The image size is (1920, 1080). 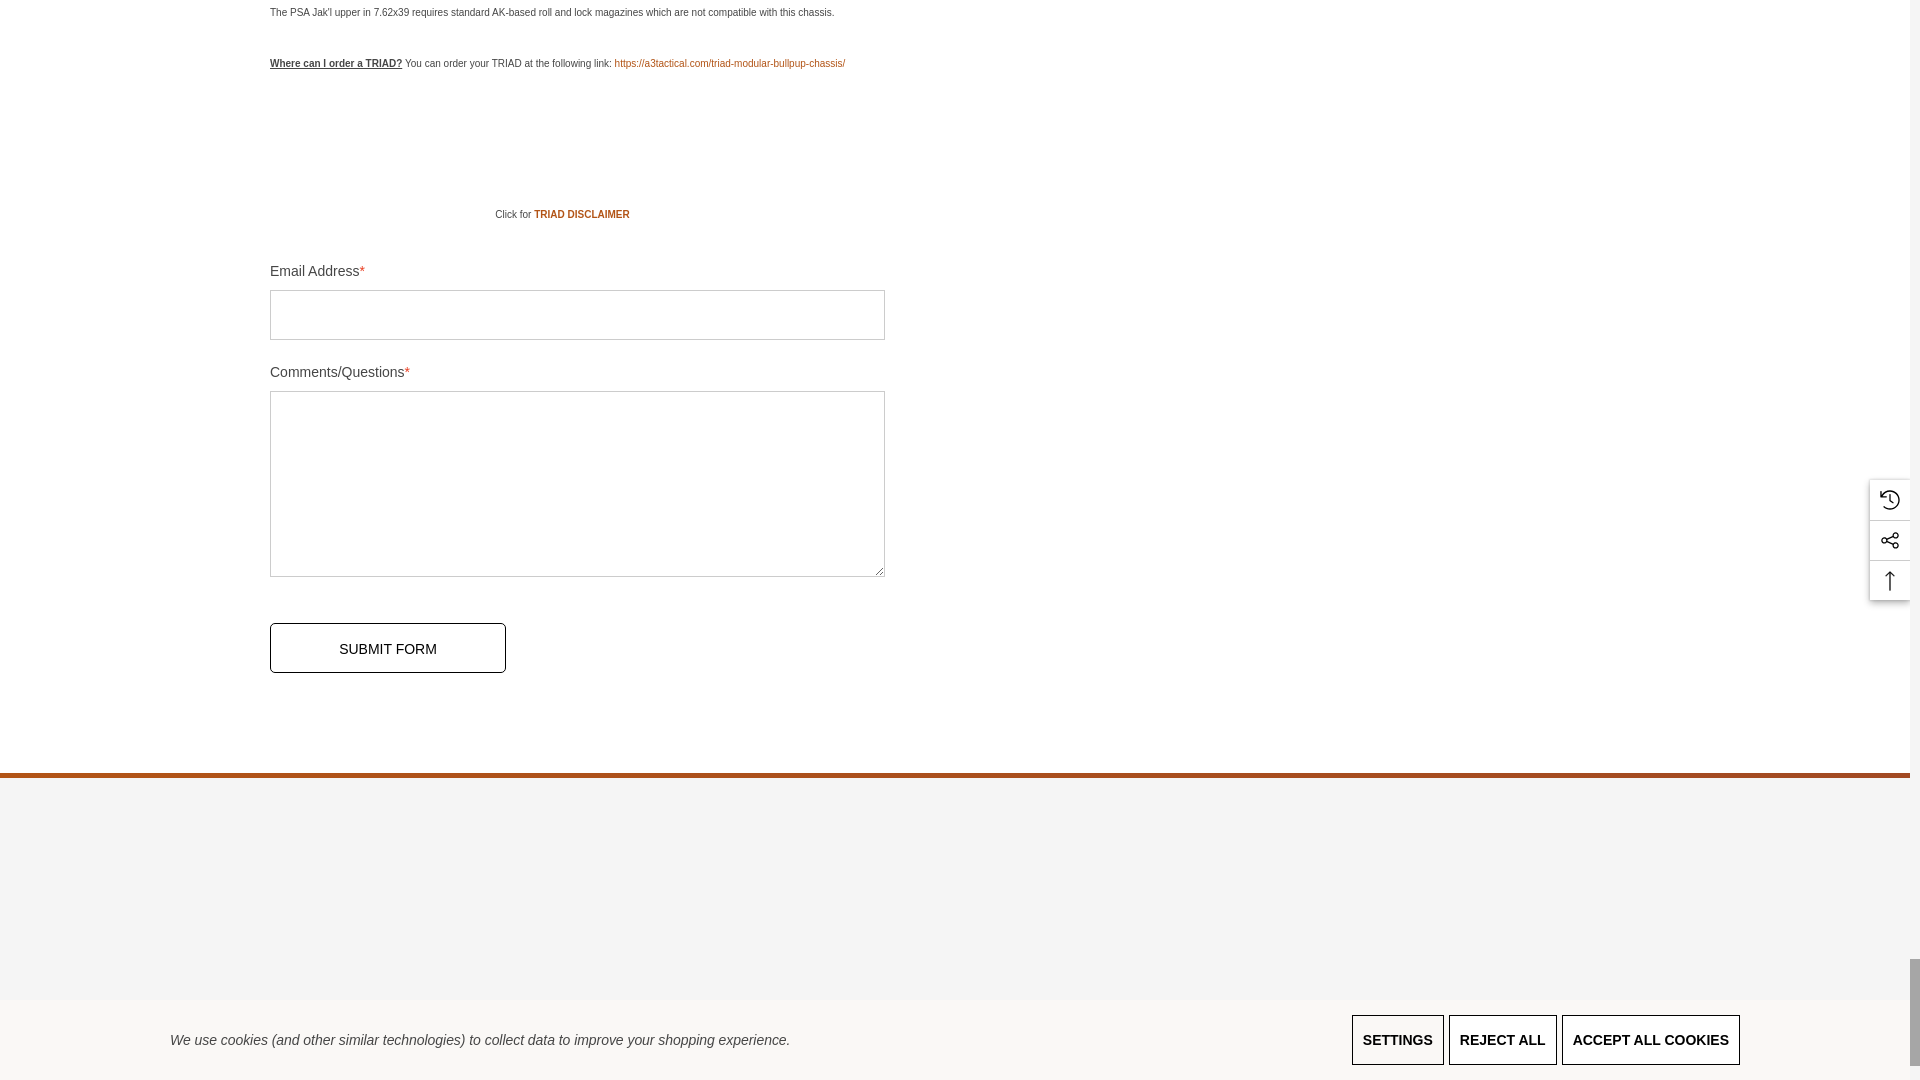 I want to click on DISCLAIMER, so click(x=581, y=214).